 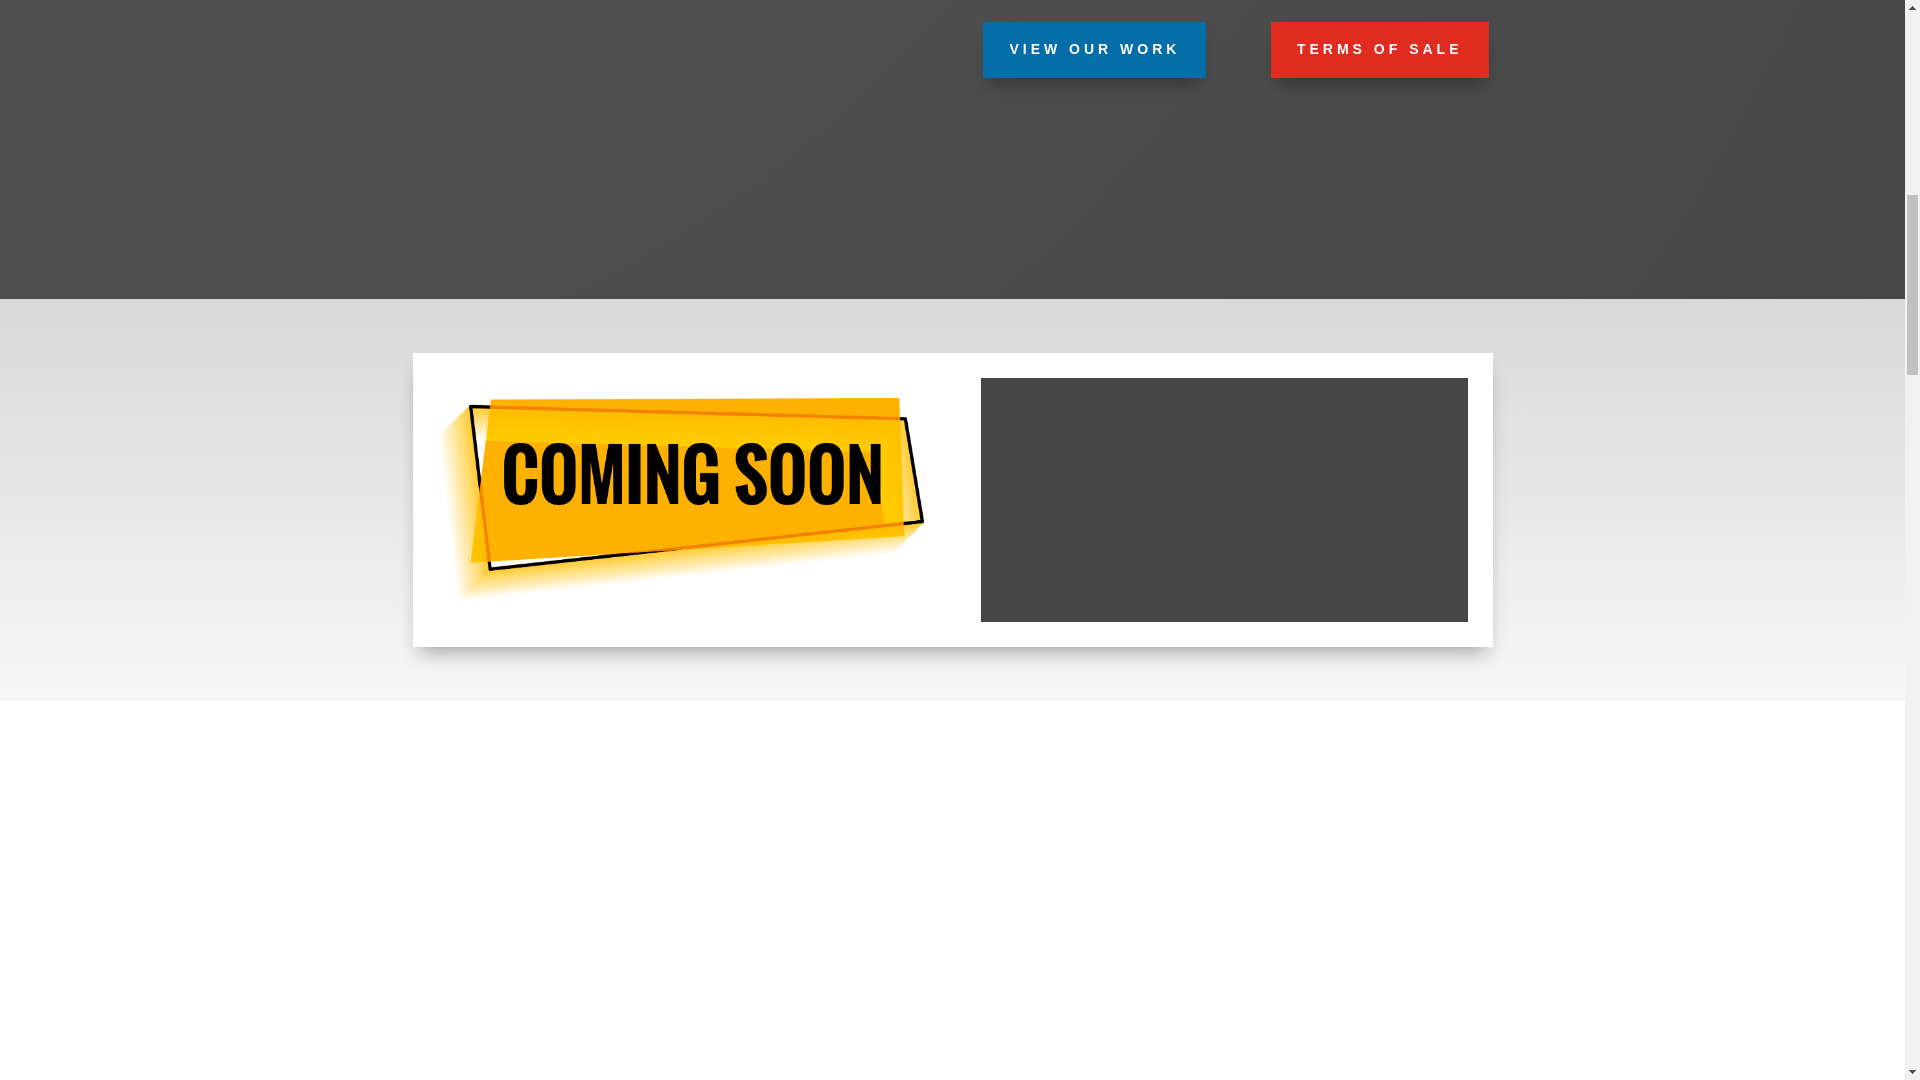 I want to click on VIEW OUR WORK, so click(x=1094, y=49).